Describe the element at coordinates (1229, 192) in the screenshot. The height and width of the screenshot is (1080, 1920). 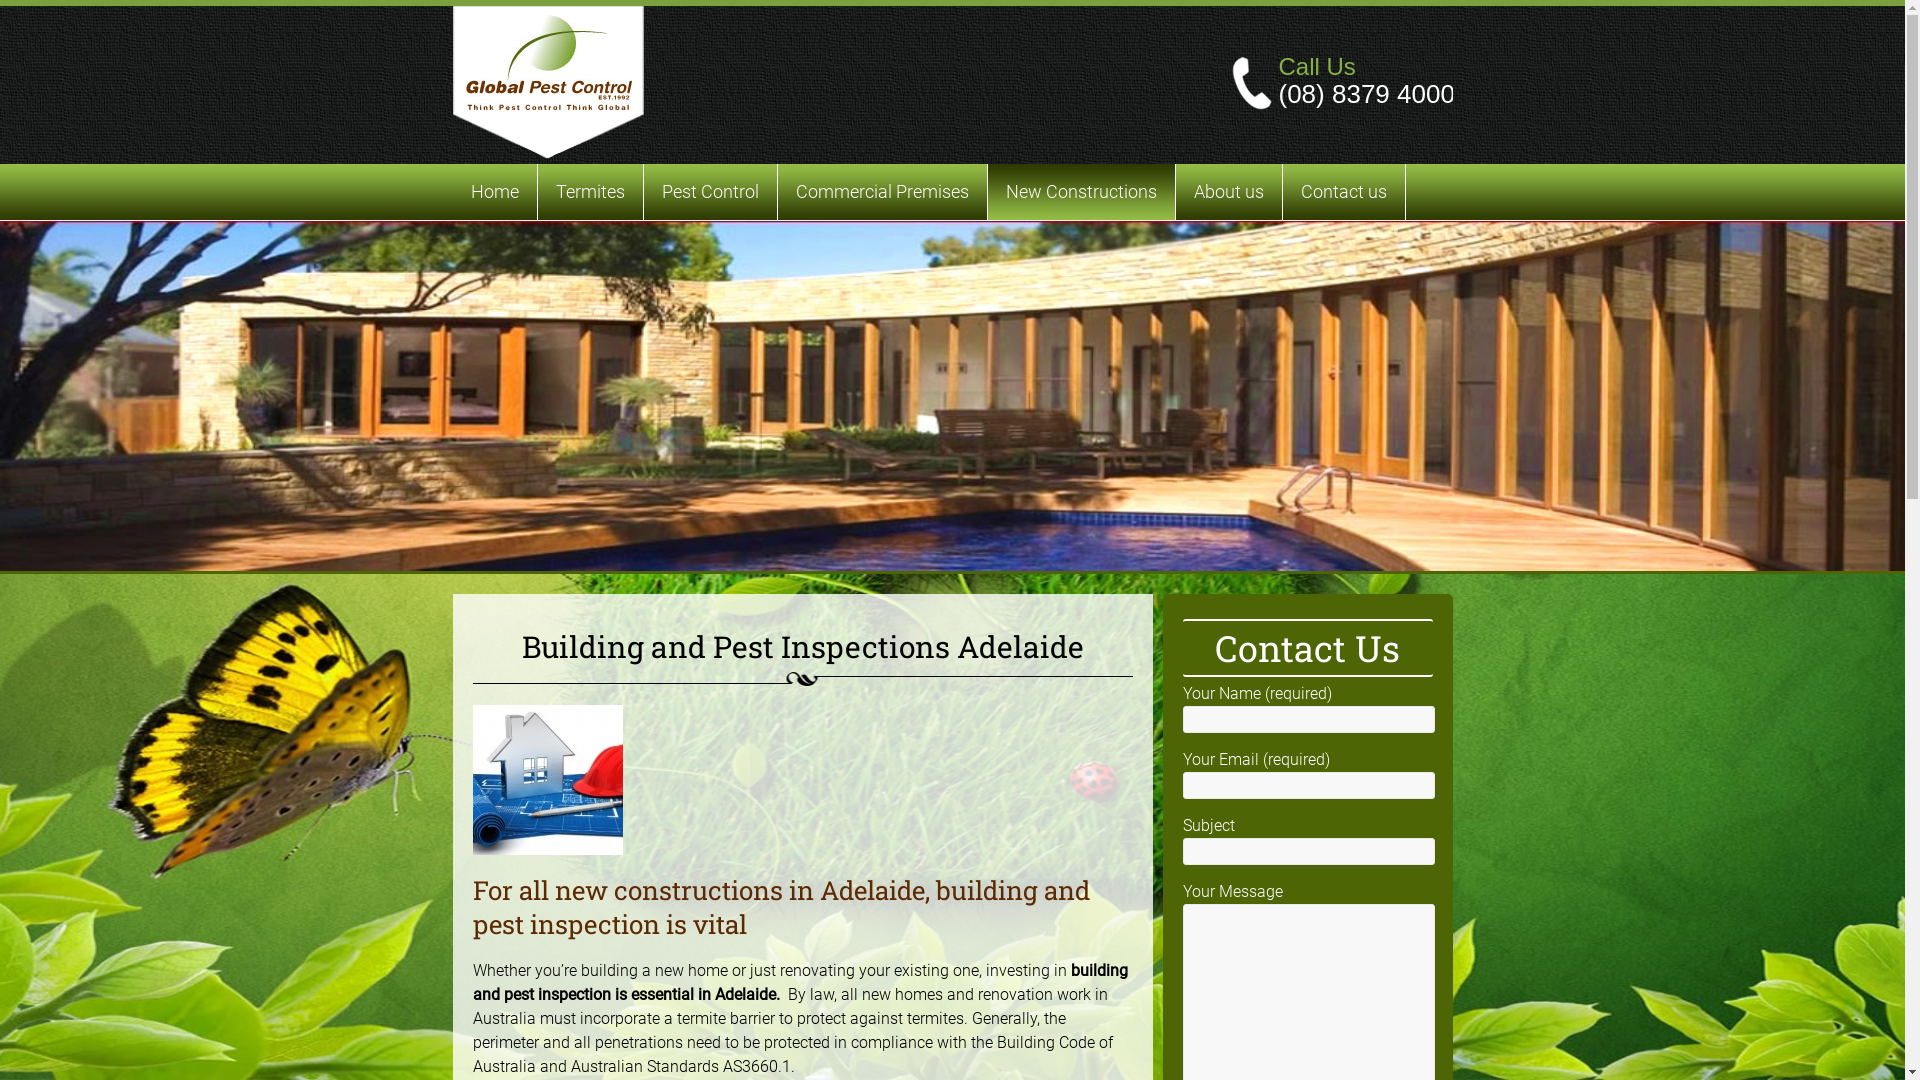
I see `About us` at that location.